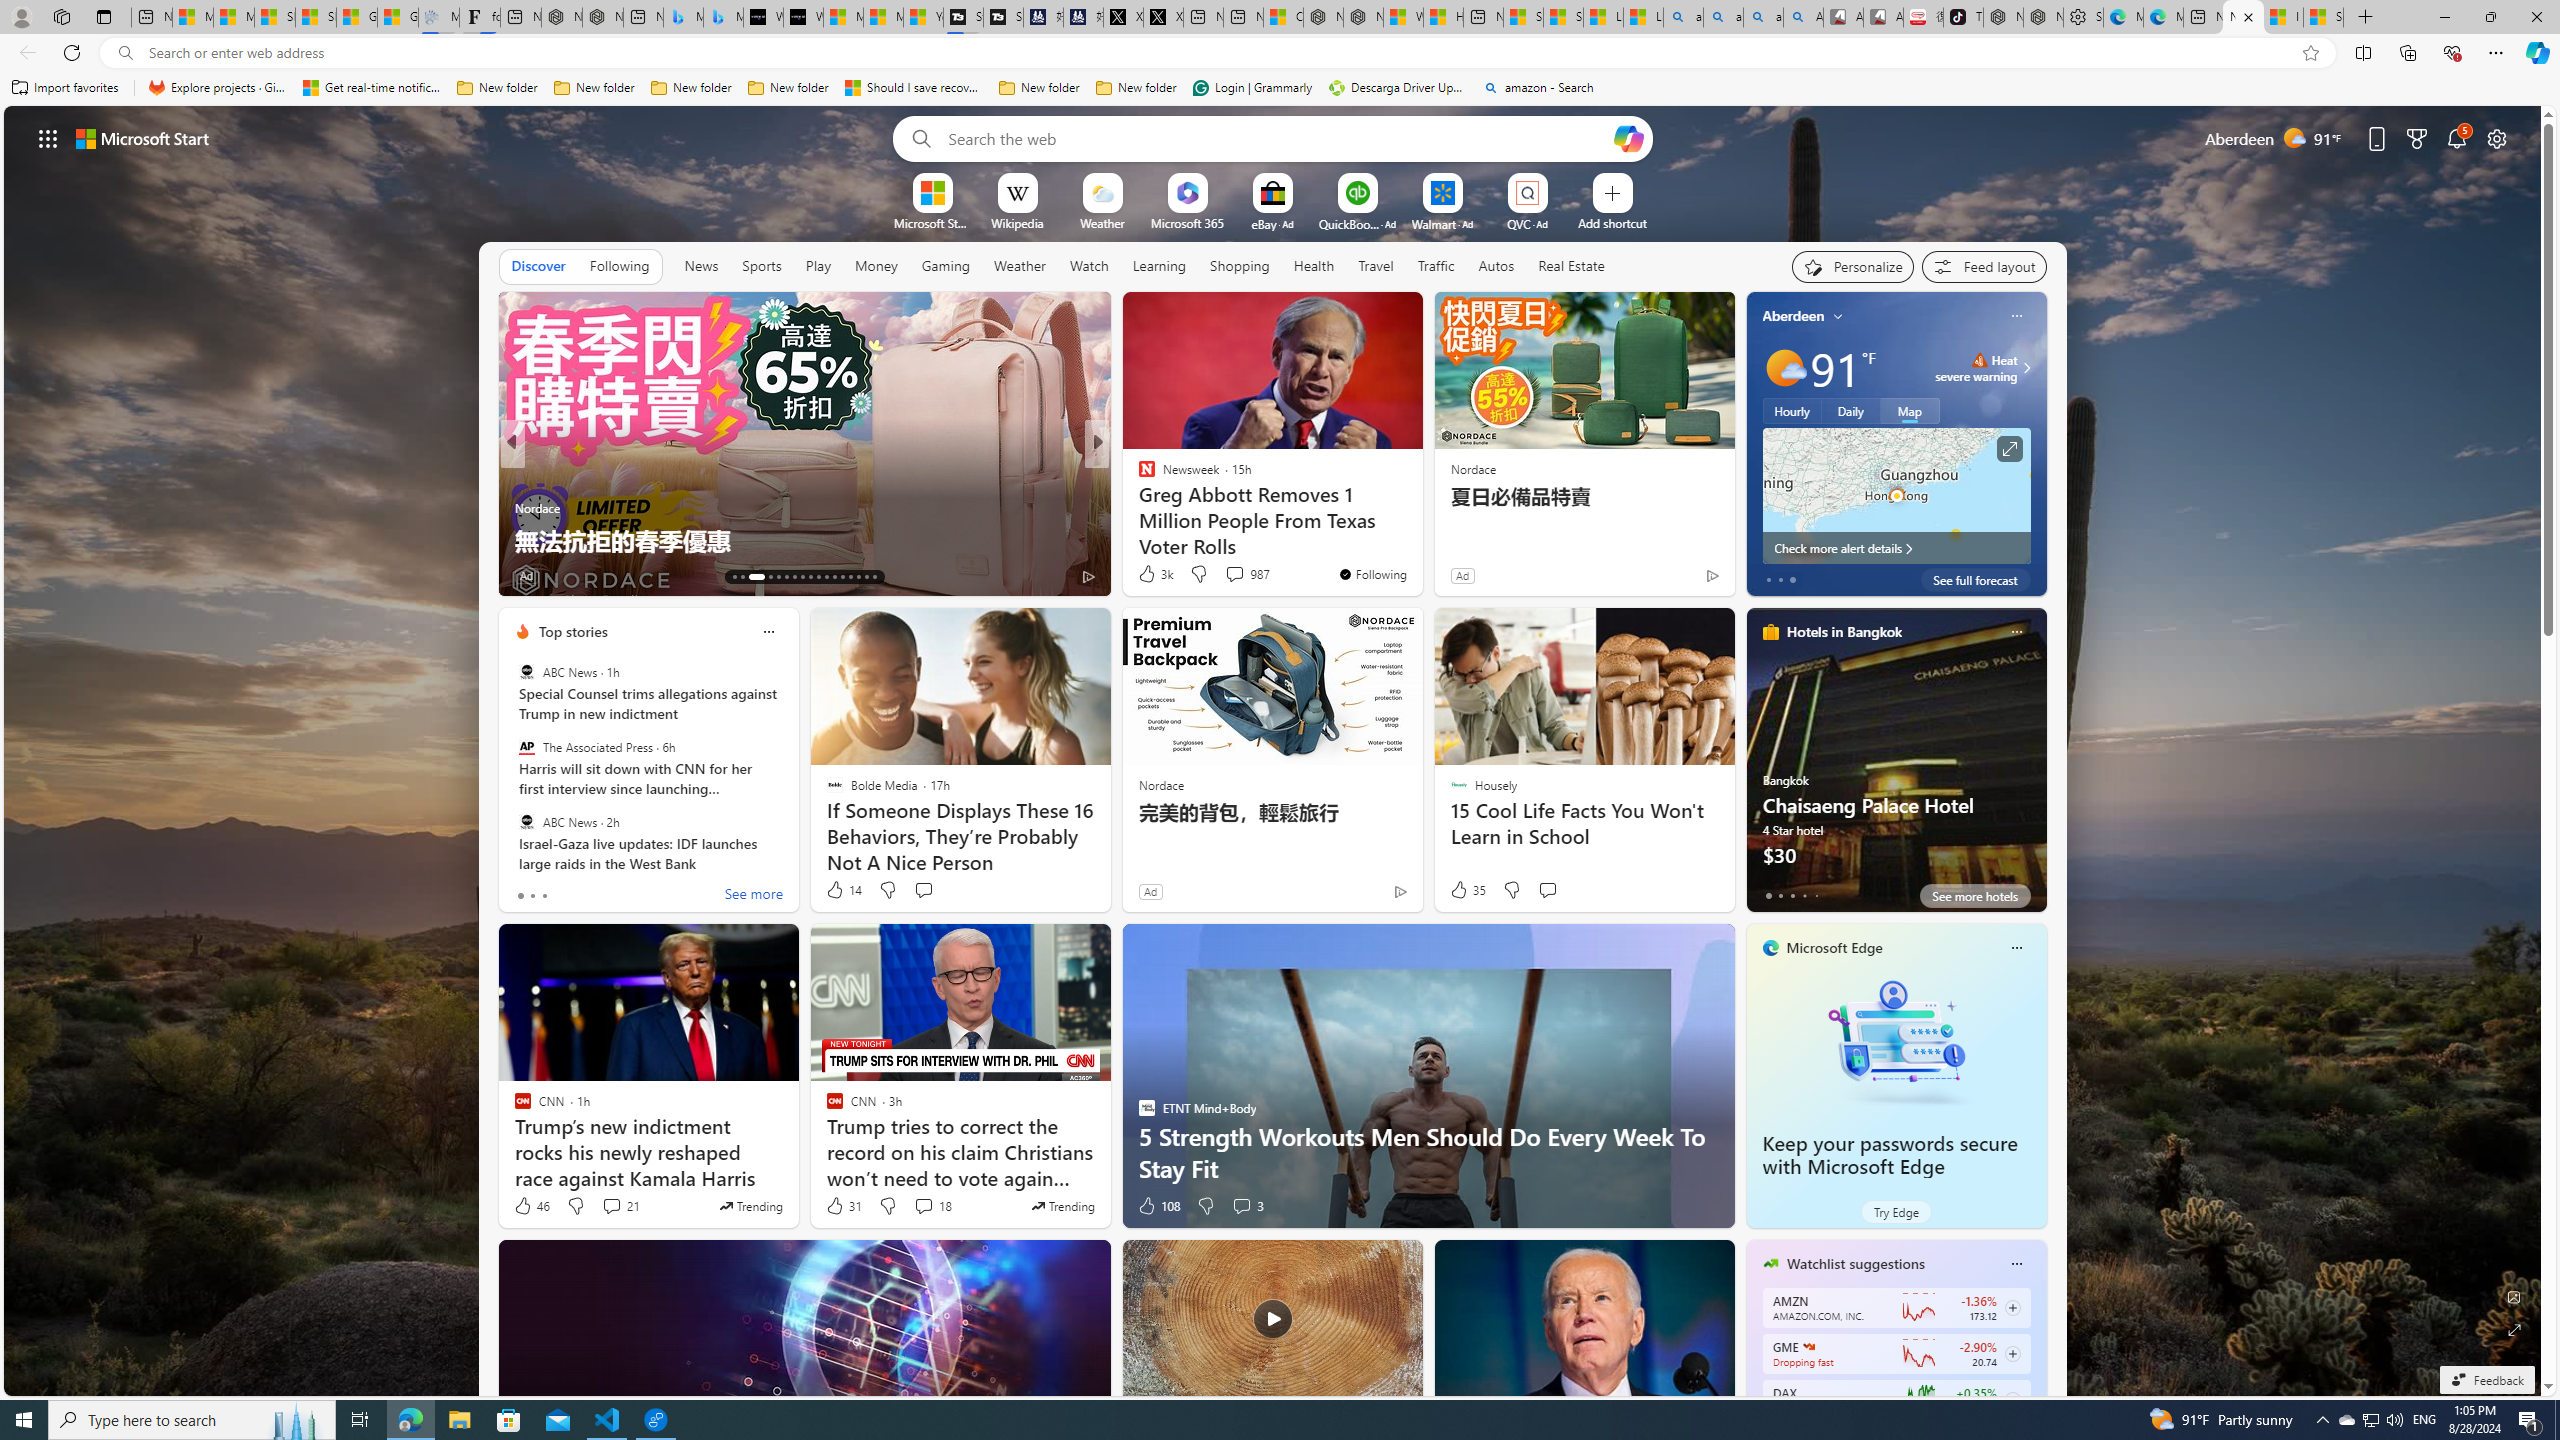 The width and height of the screenshot is (2560, 1440). What do you see at coordinates (1419, 540) in the screenshot?
I see `Why the GOP is no longer denying climate change` at bounding box center [1419, 540].